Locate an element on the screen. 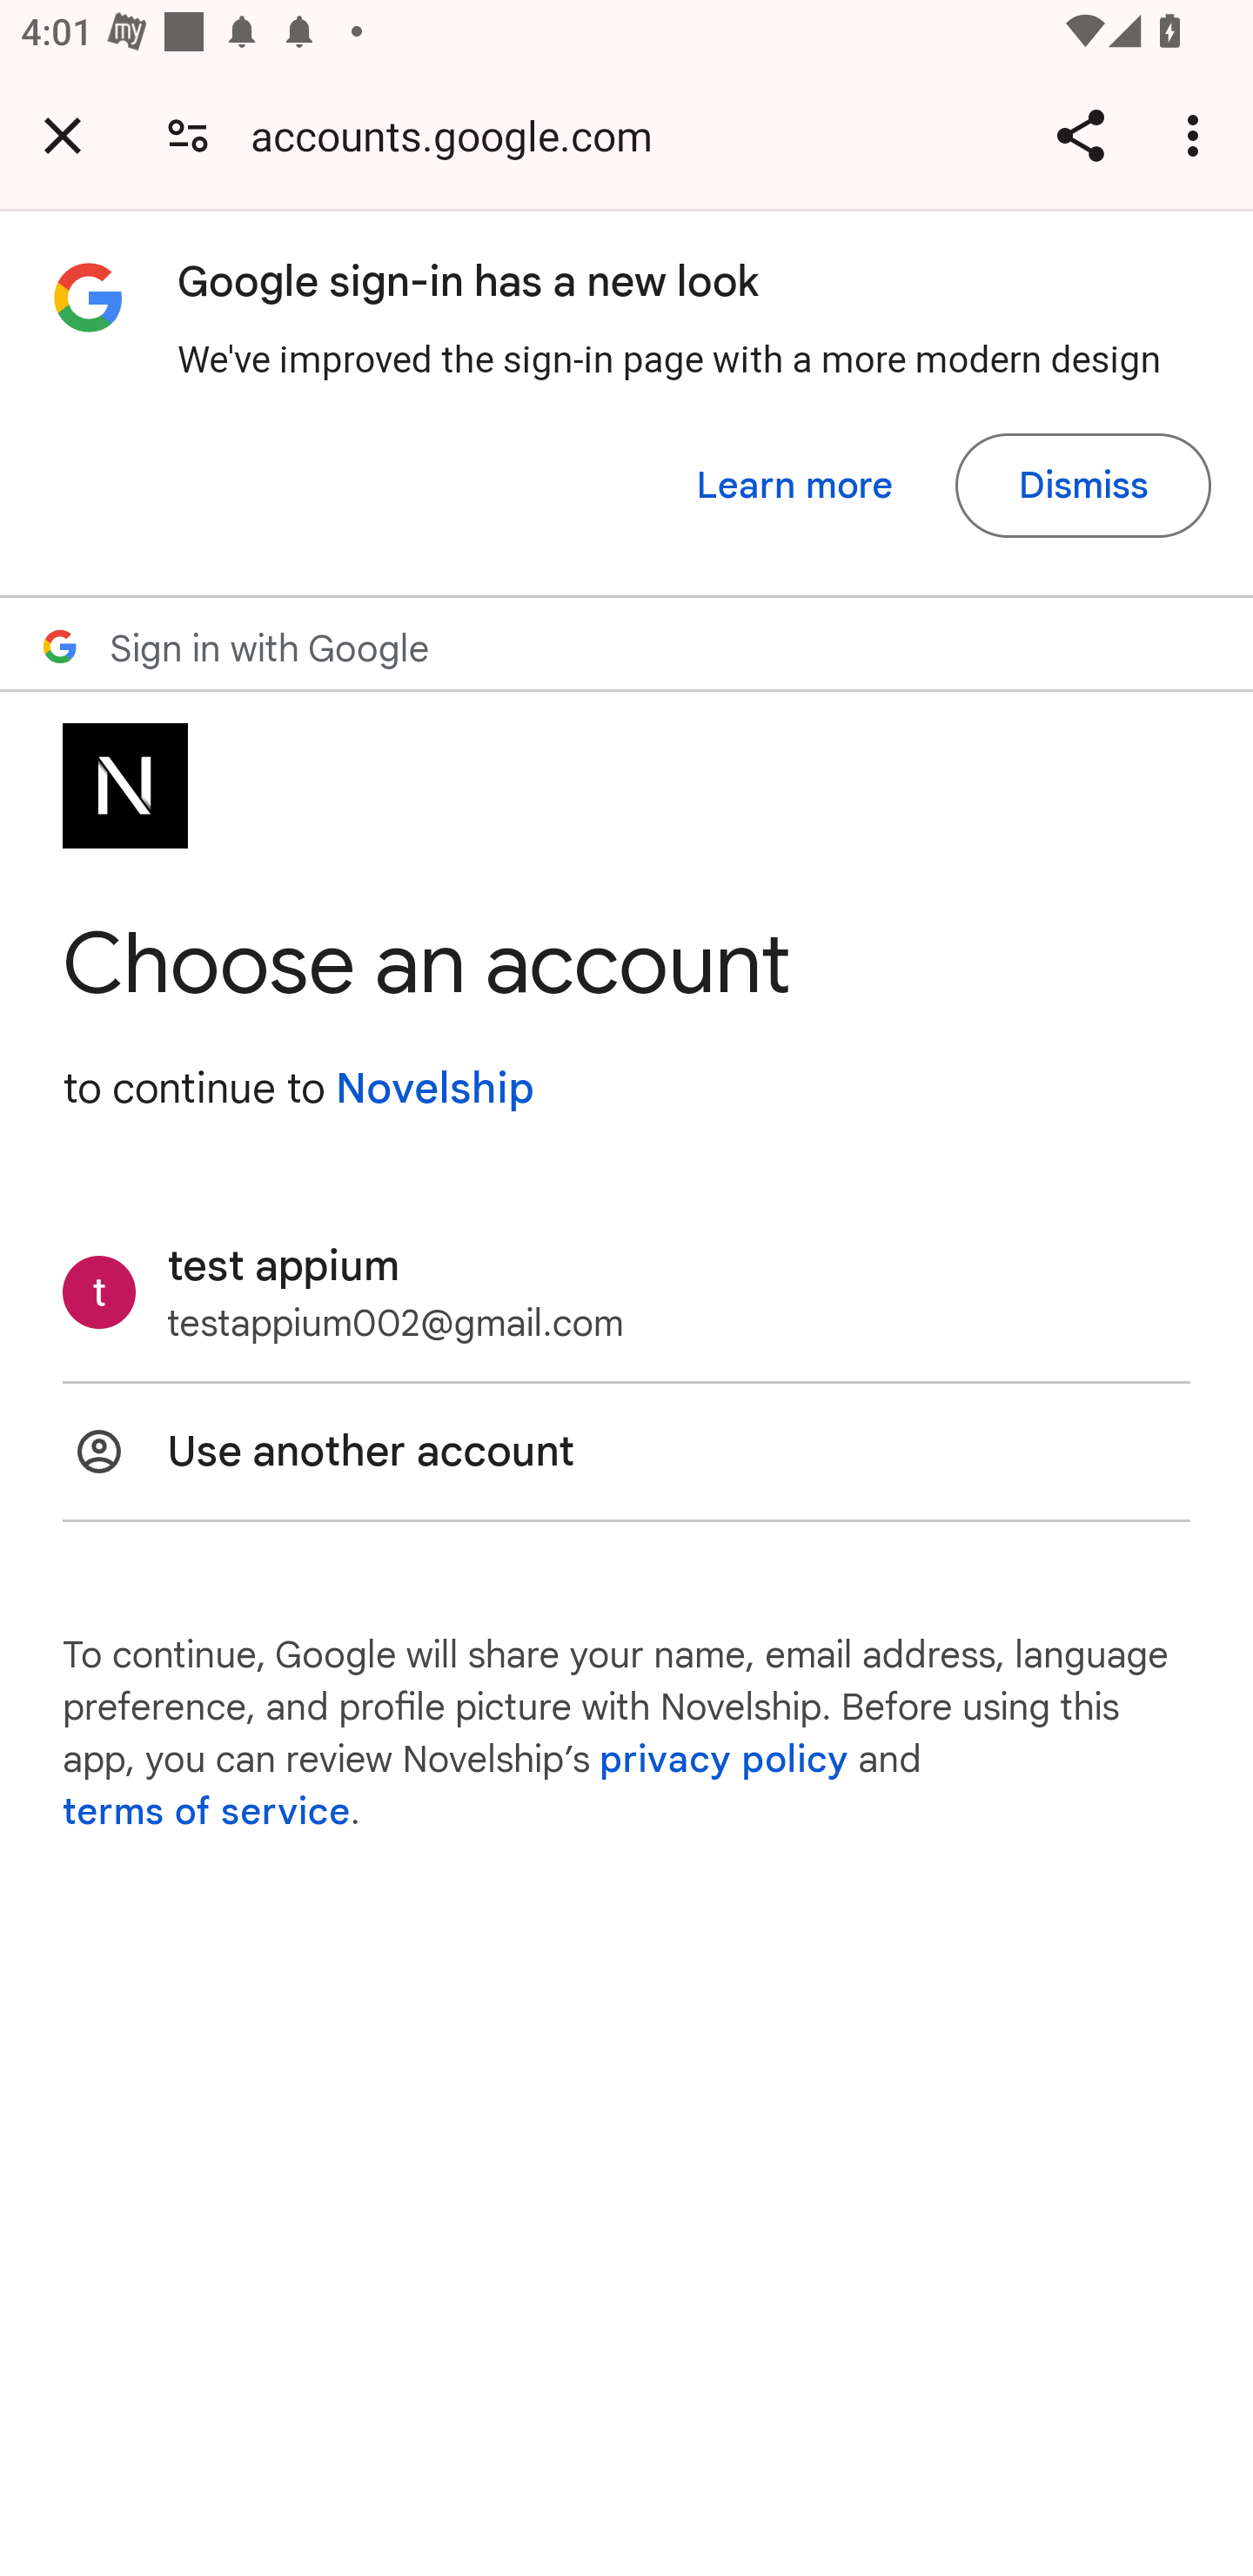 The width and height of the screenshot is (1253, 2576). accounts.google.com is located at coordinates (462, 134).